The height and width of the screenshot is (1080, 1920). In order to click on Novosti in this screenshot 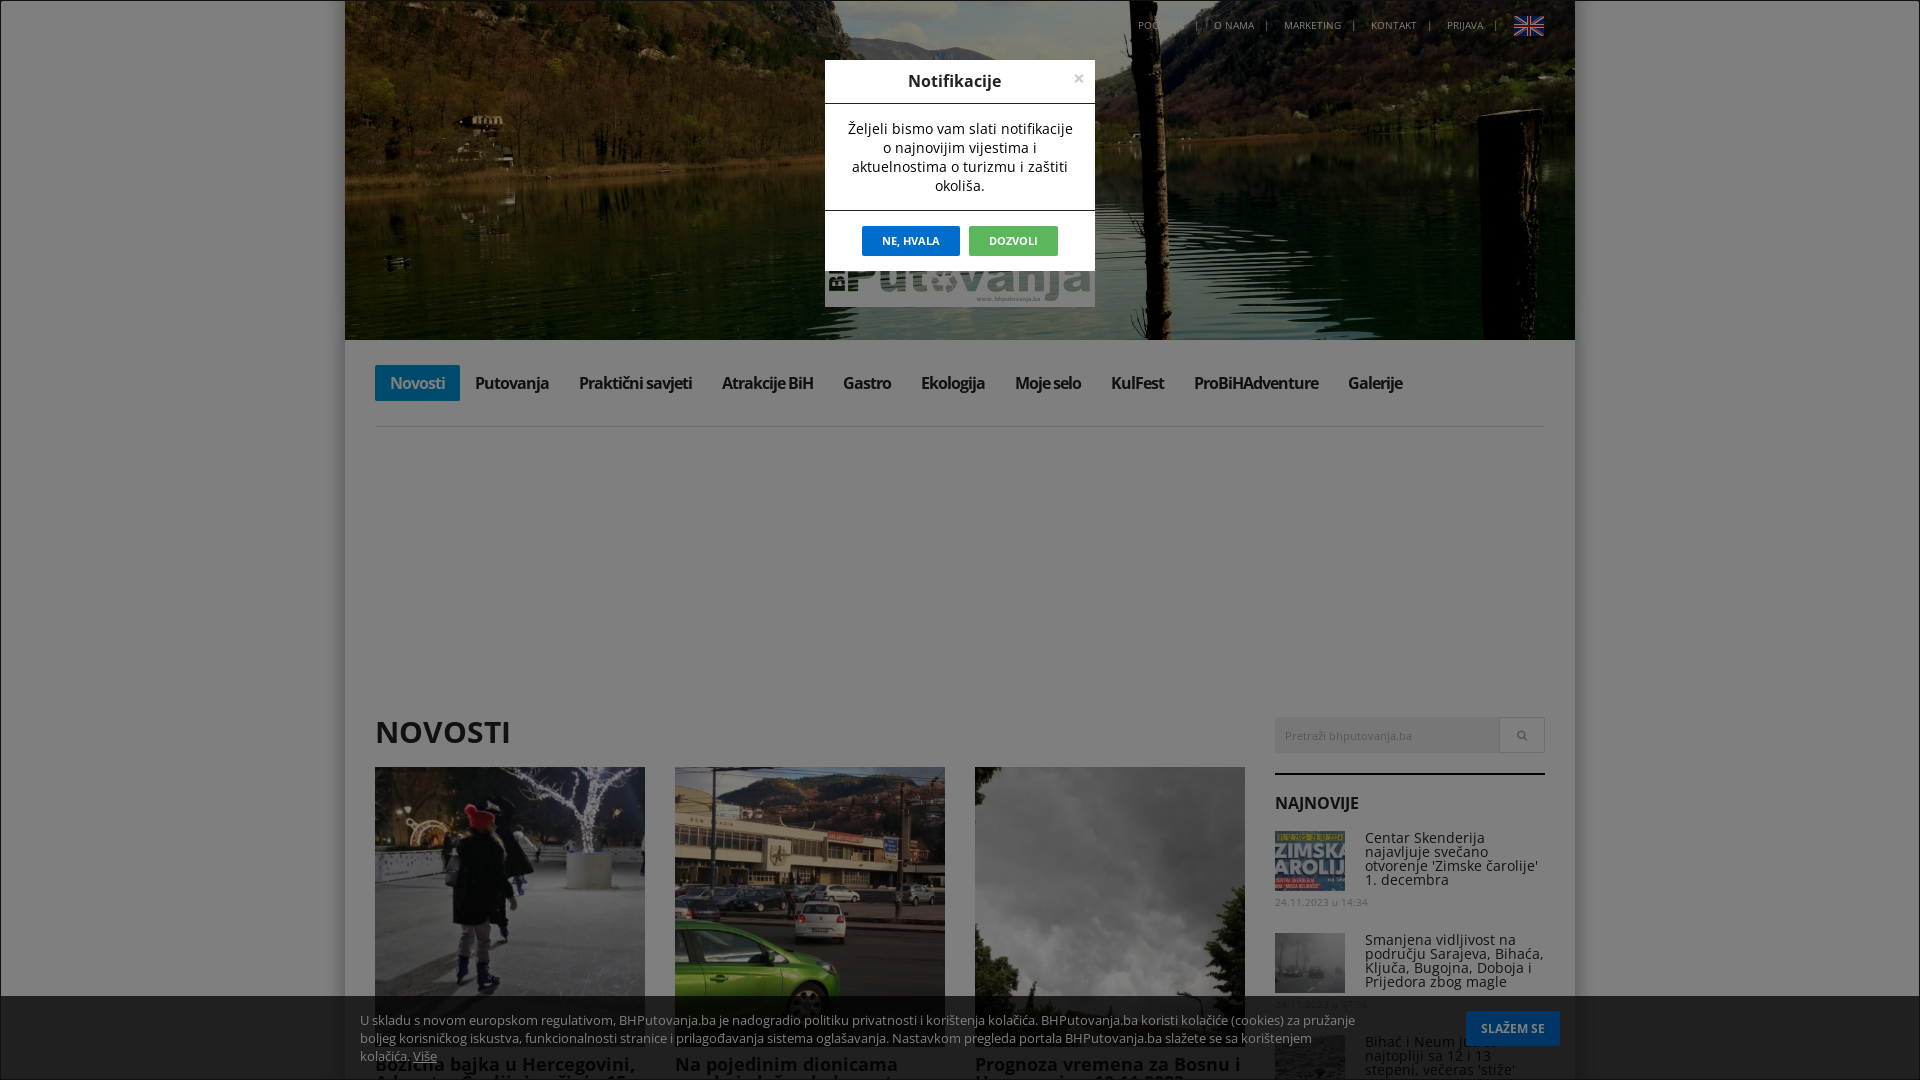, I will do `click(418, 383)`.